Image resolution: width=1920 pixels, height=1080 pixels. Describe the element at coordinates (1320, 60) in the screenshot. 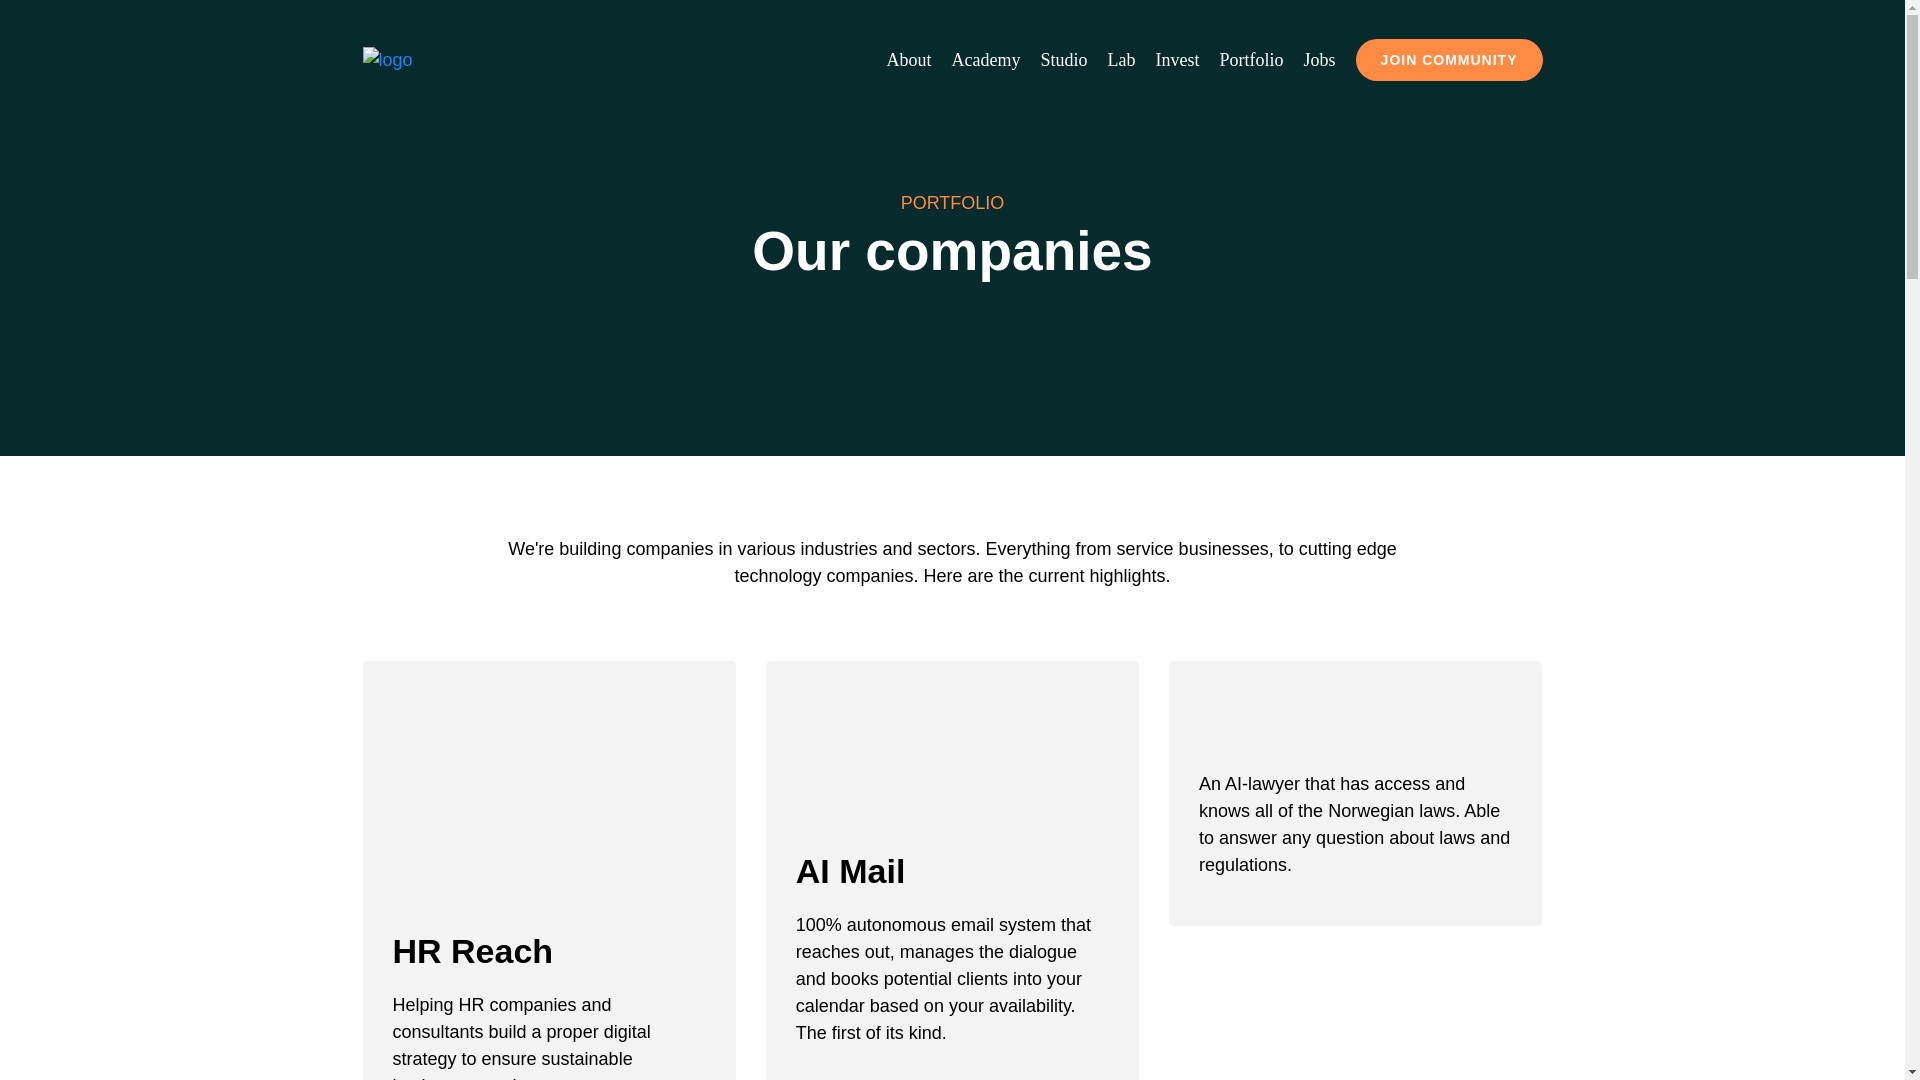

I see `Jobs` at that location.